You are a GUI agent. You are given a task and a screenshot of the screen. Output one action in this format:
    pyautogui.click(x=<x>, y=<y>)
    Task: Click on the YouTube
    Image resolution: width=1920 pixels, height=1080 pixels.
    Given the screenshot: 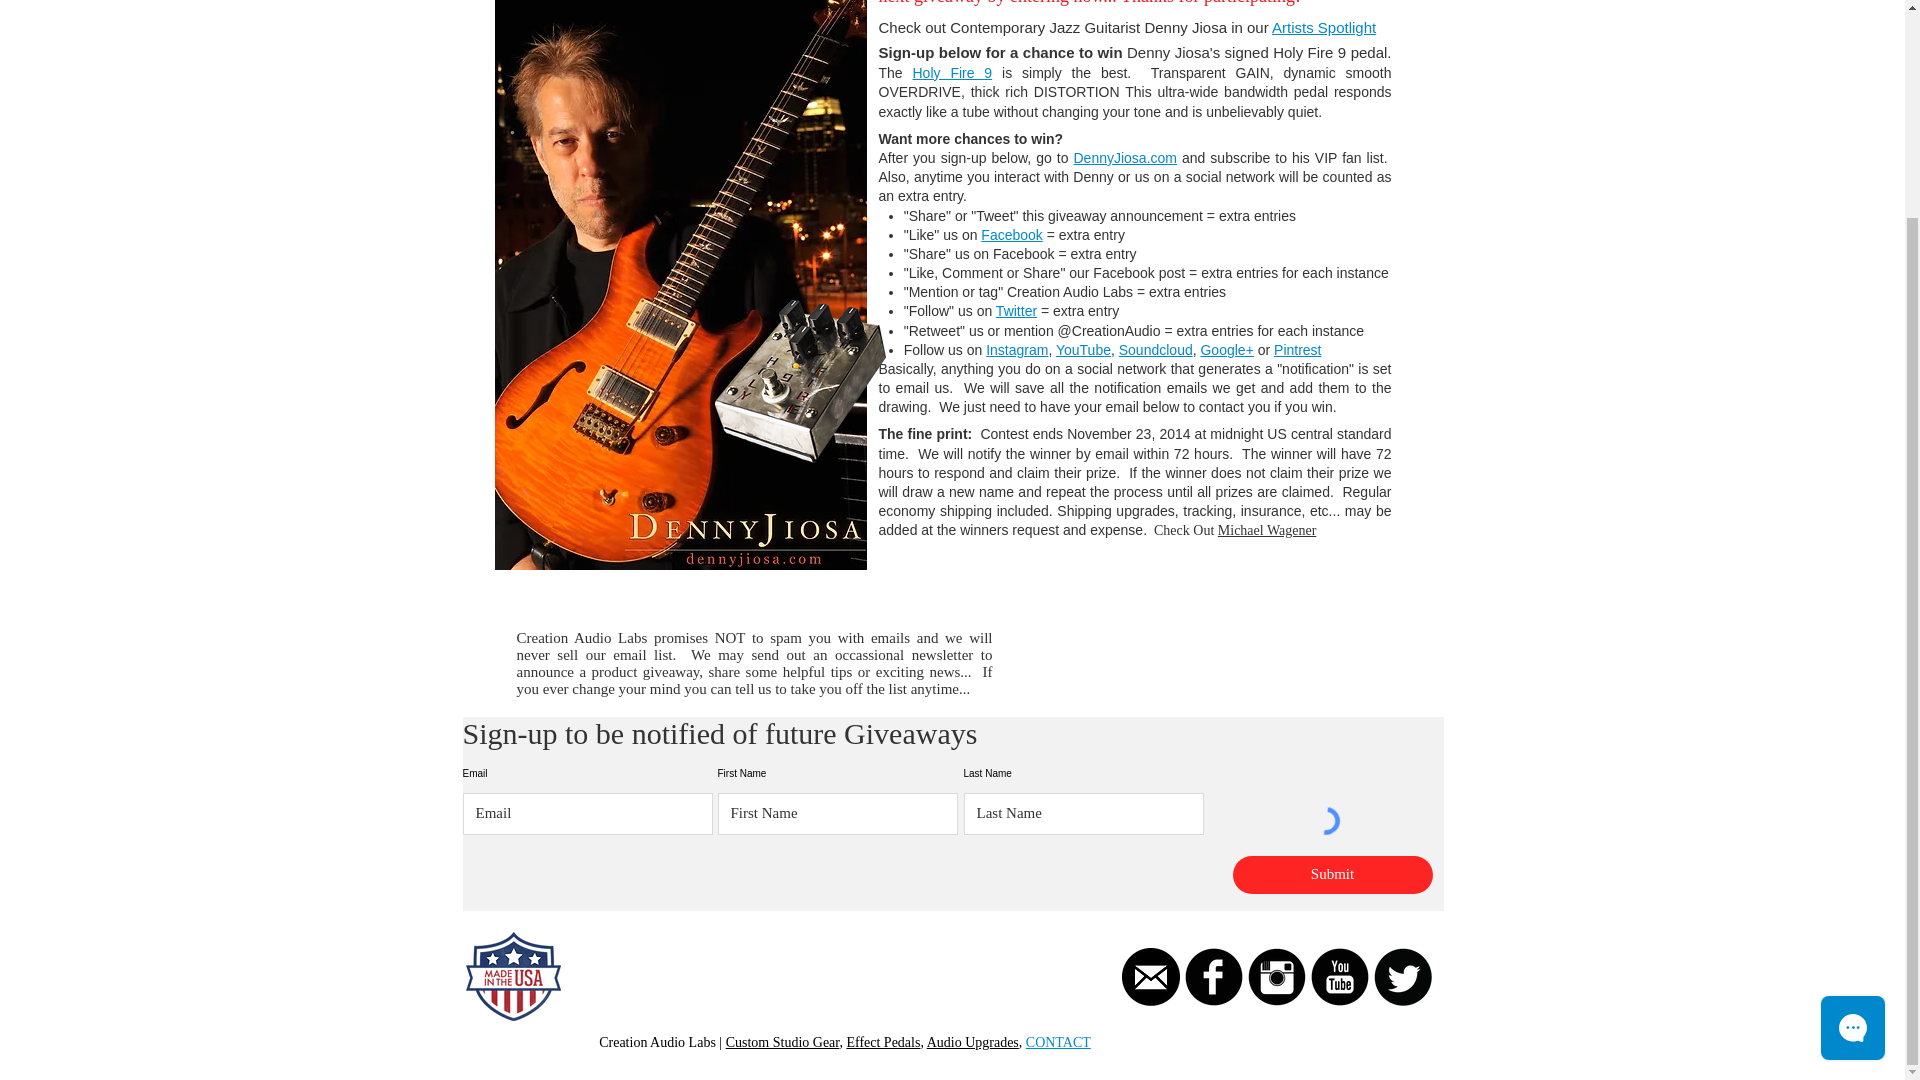 What is the action you would take?
    pyautogui.click(x=1084, y=350)
    